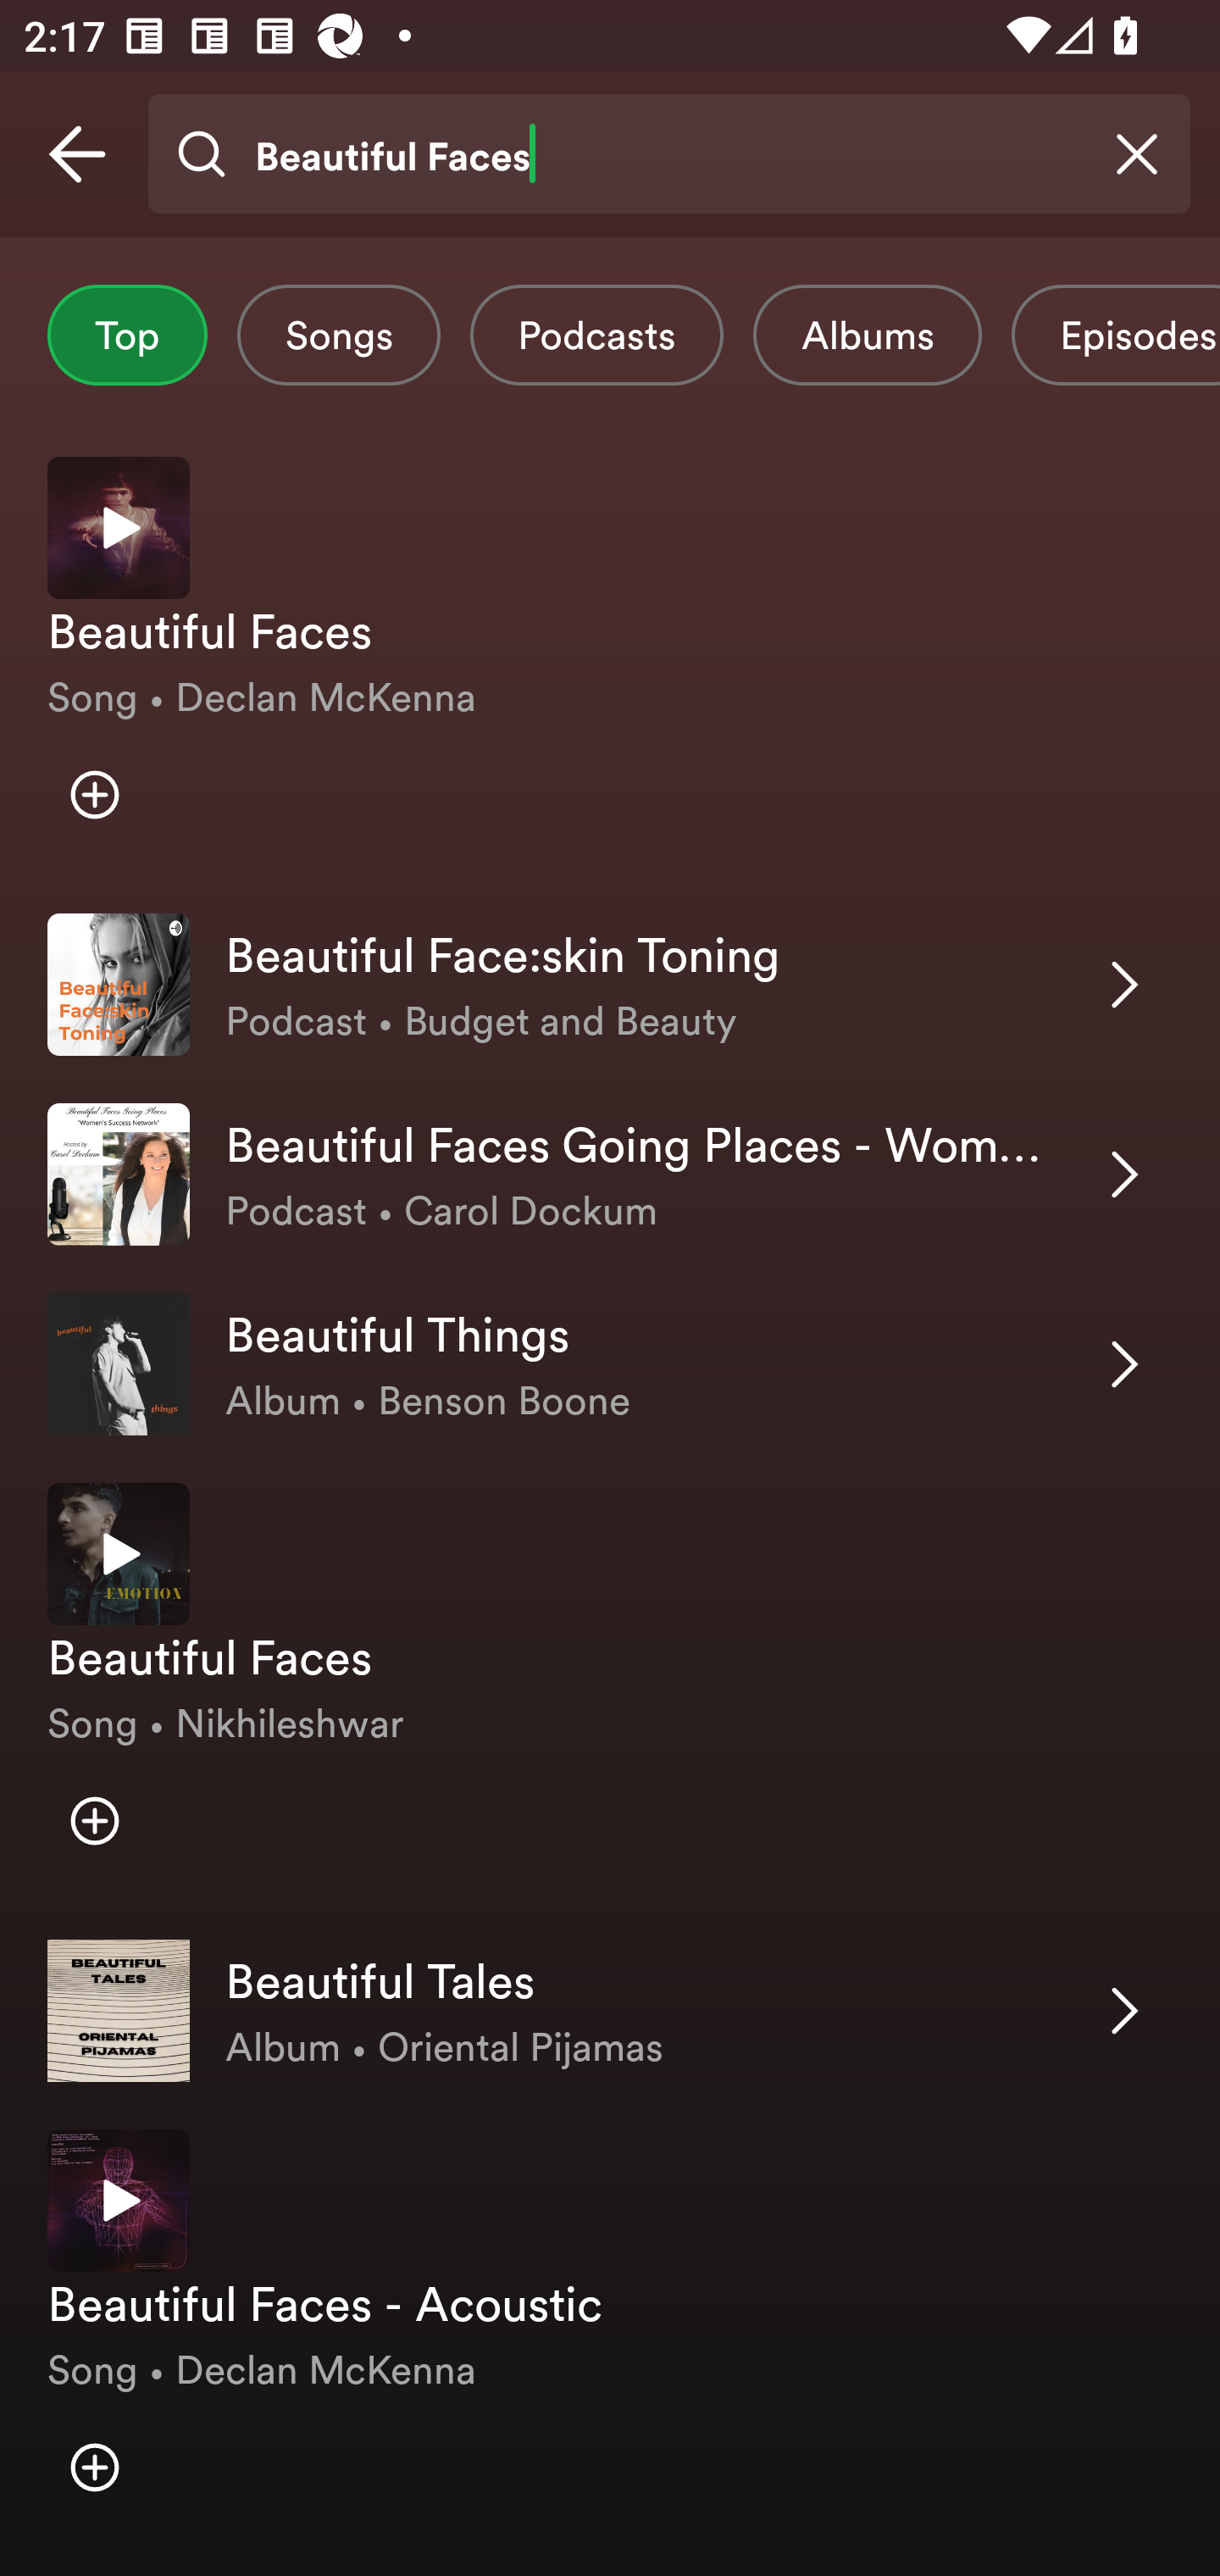 This screenshot has width=1220, height=2576. I want to click on Back, so click(77, 154).